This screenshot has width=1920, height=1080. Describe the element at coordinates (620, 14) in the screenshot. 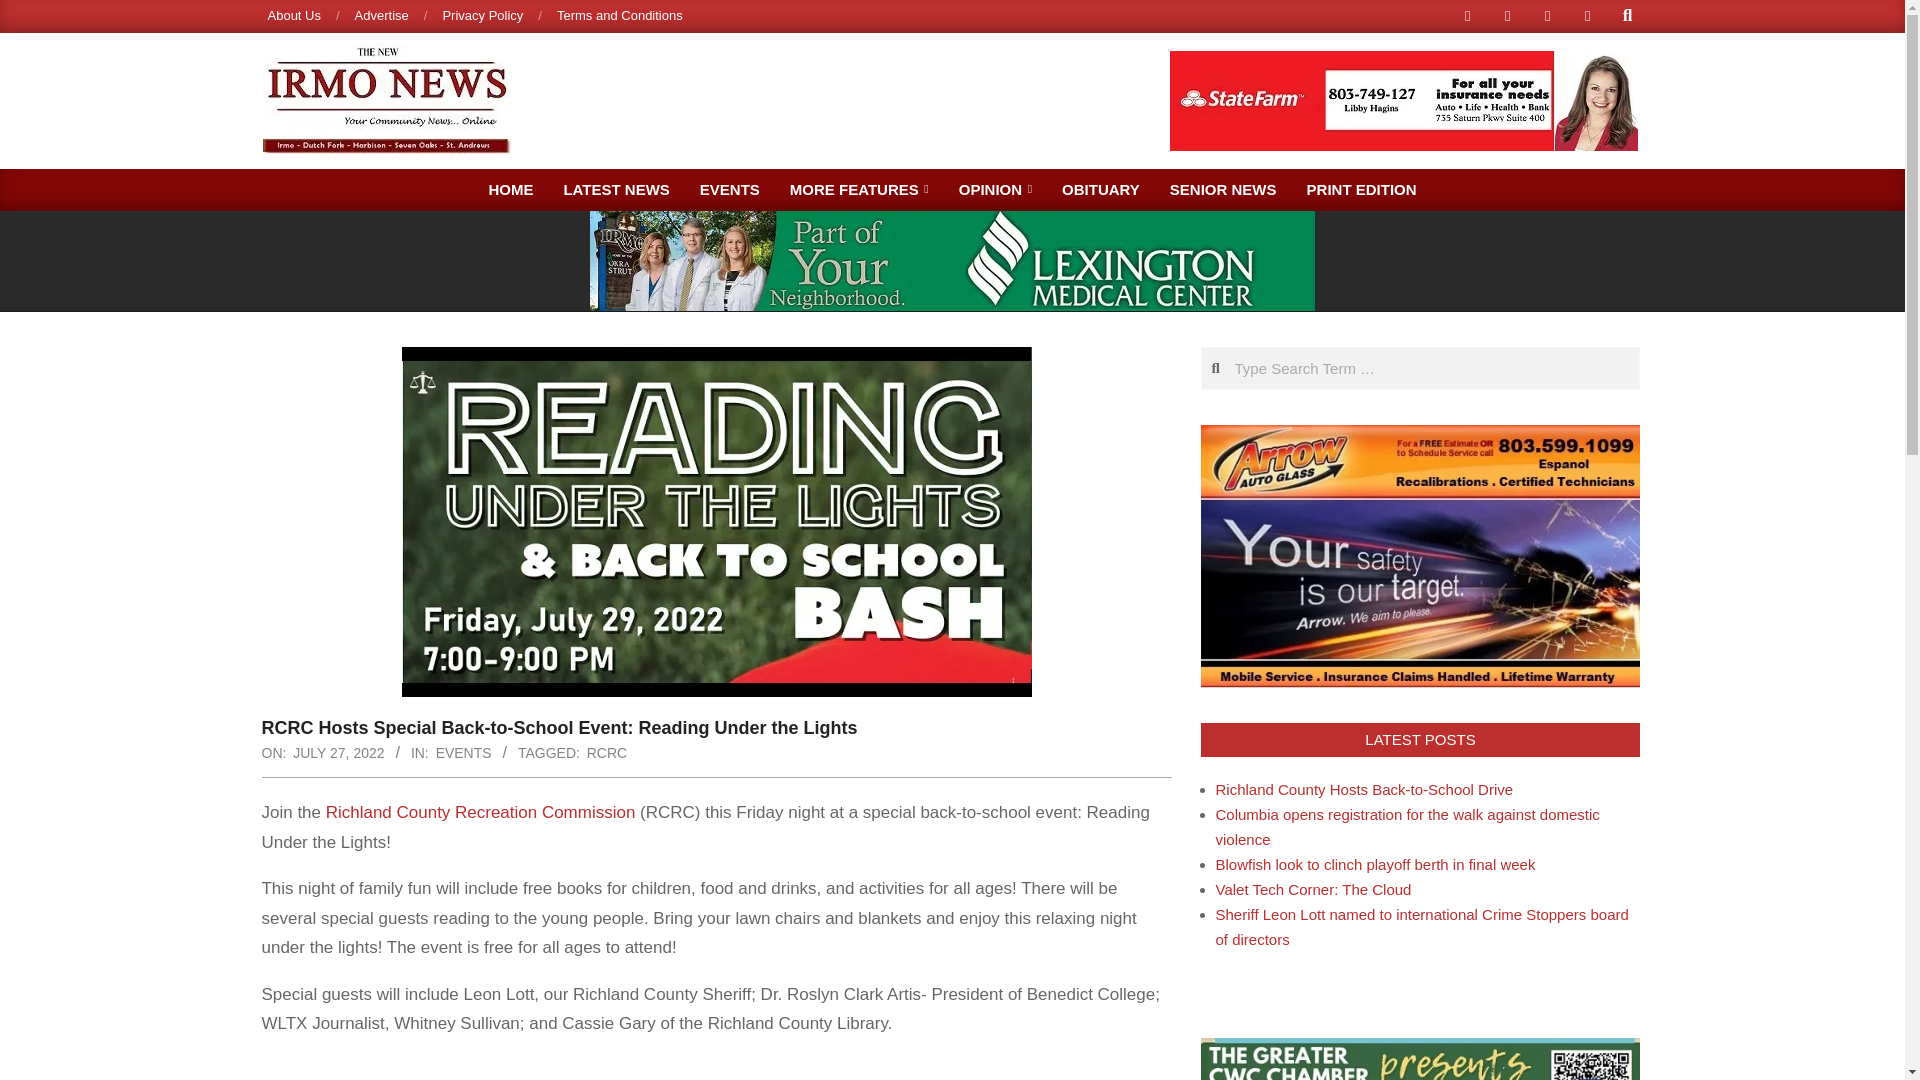

I see `Terms and Conditions` at that location.